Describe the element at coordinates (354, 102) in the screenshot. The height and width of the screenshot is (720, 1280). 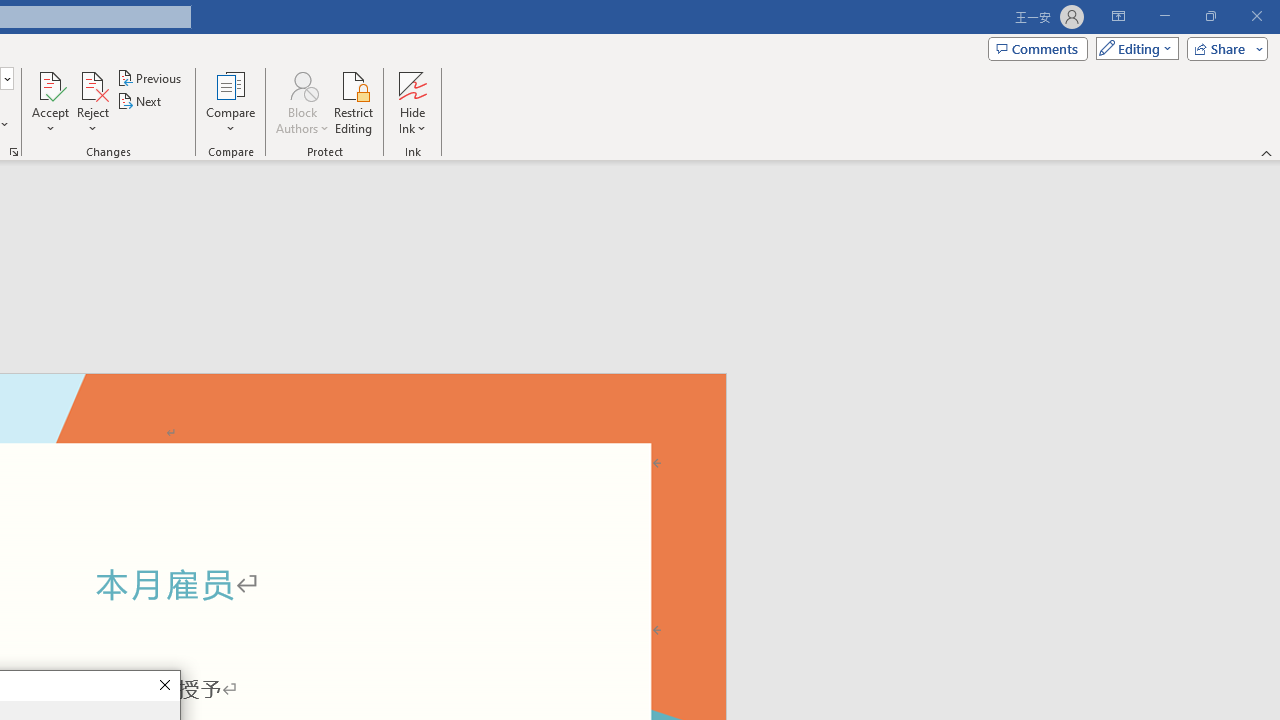
I see `Restrict Editing` at that location.